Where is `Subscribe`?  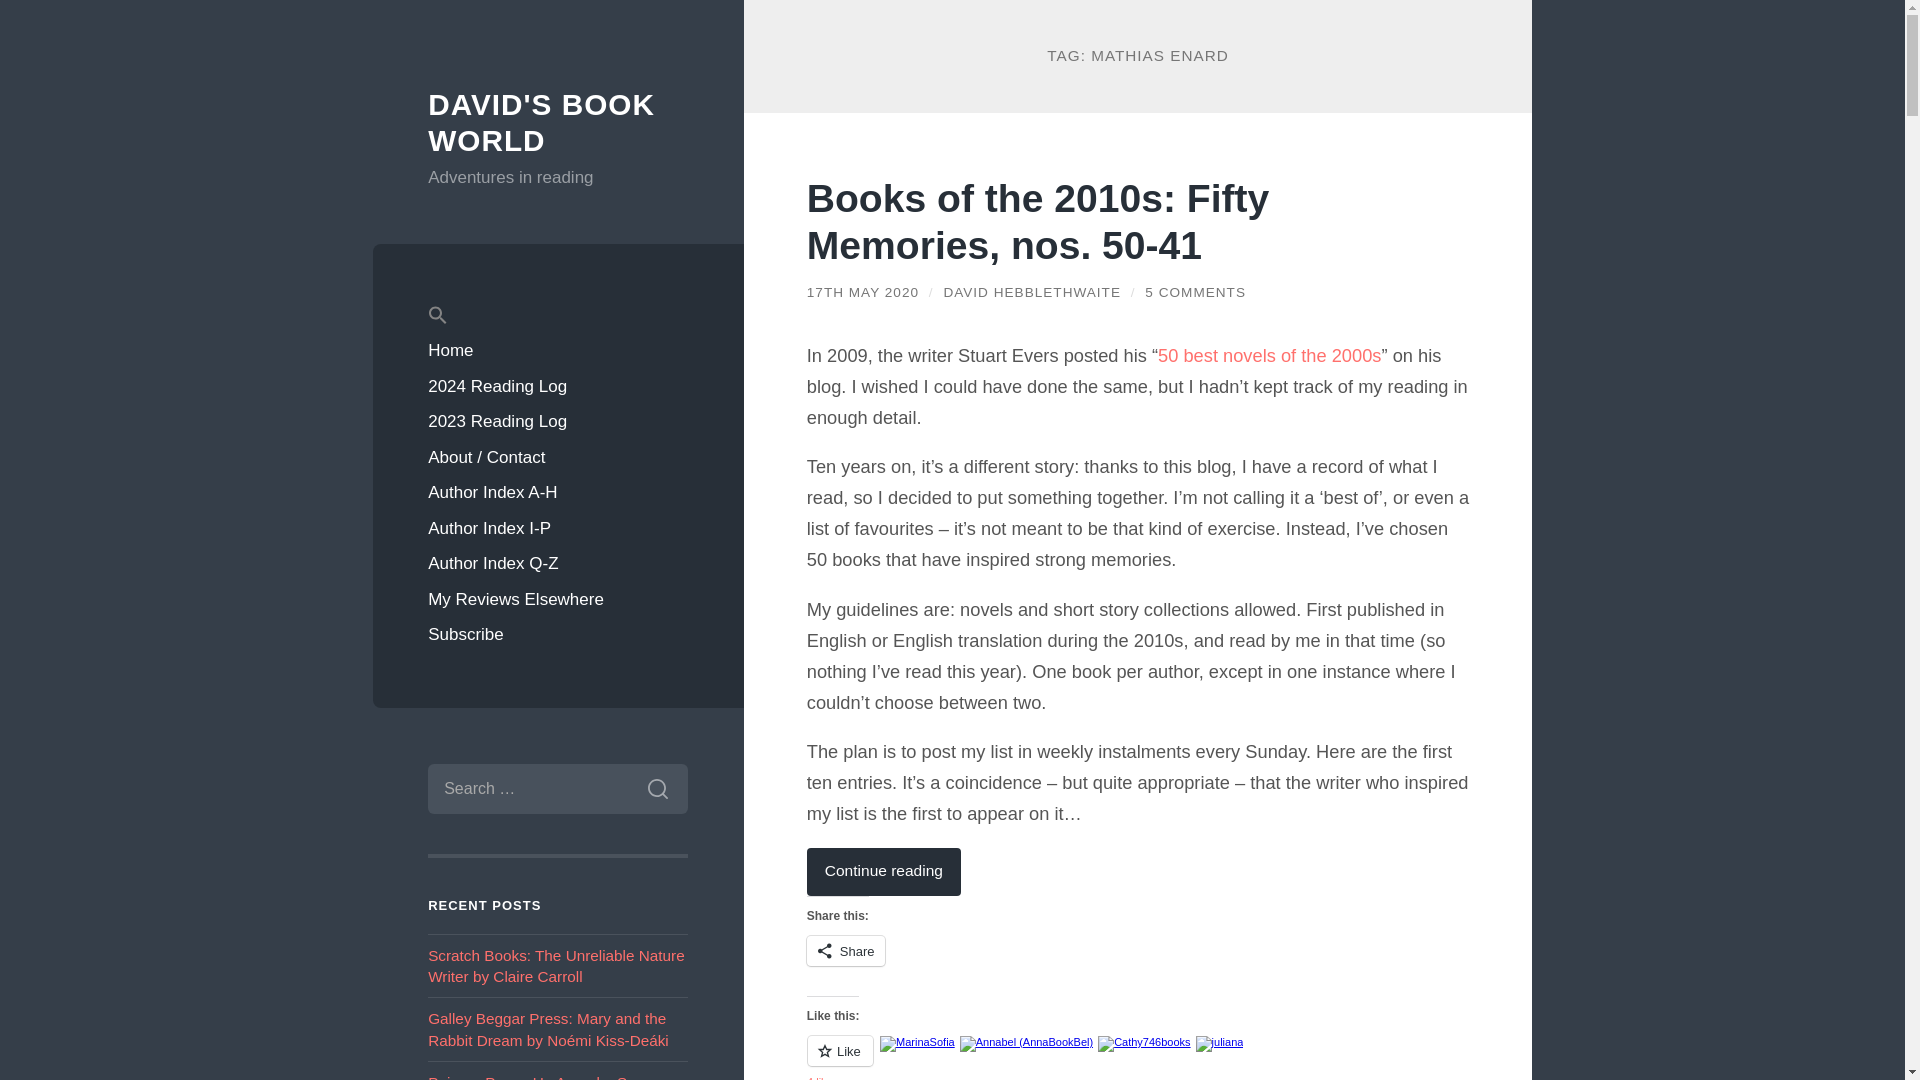 Subscribe is located at coordinates (558, 634).